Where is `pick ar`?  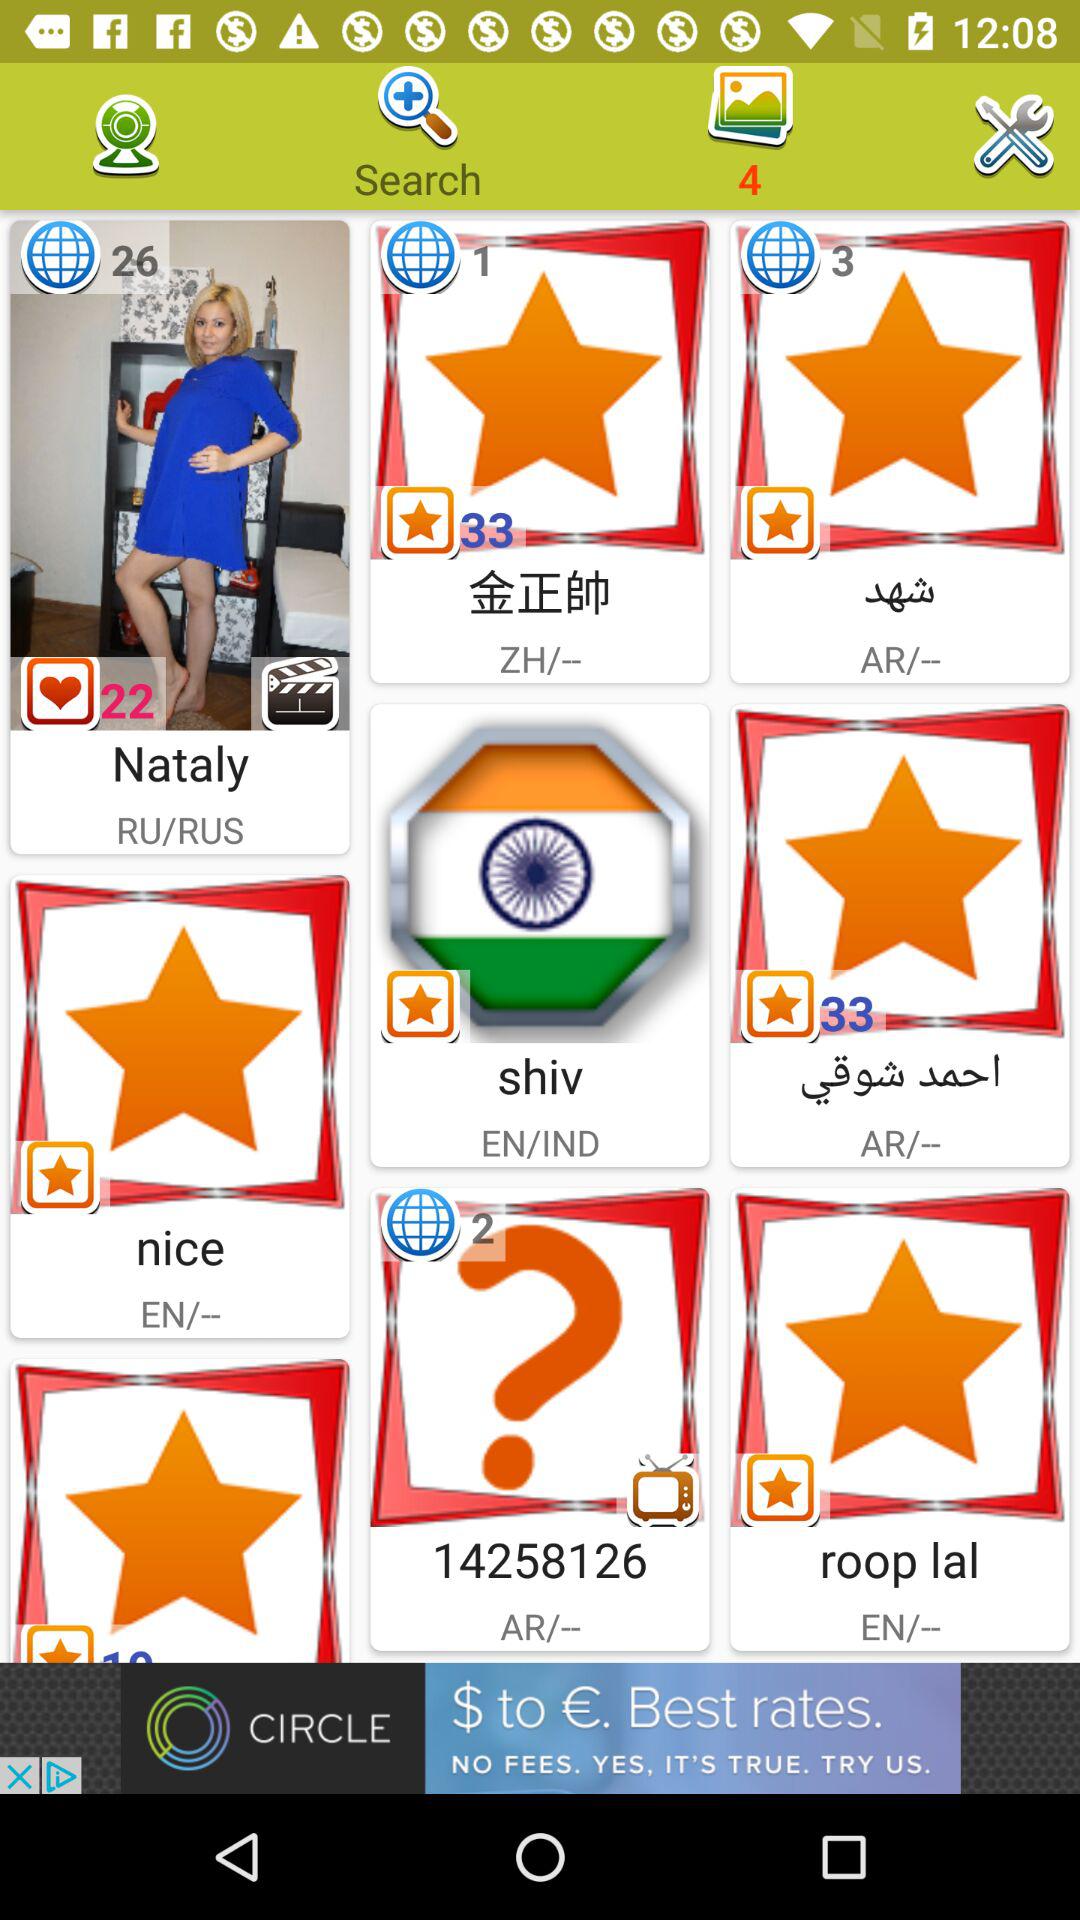 pick ar is located at coordinates (900, 874).